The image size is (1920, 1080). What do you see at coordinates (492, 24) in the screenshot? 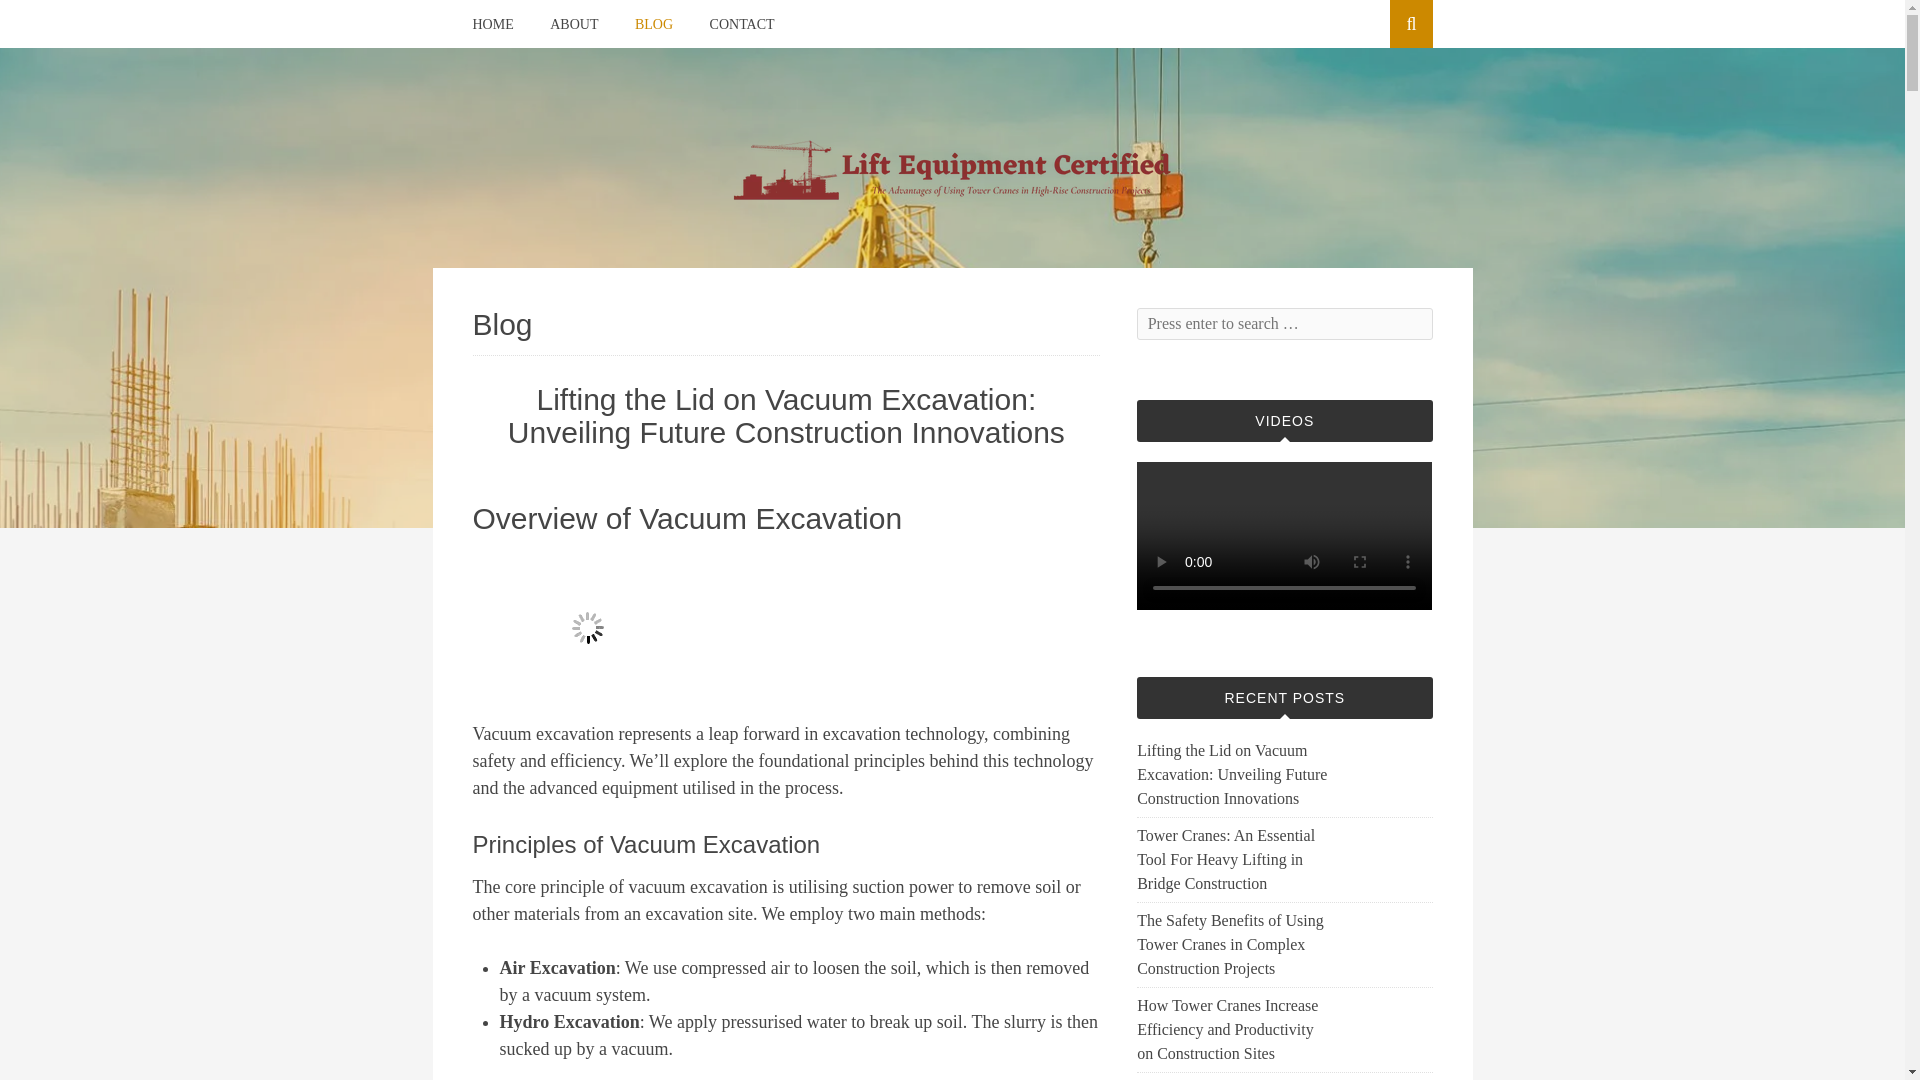
I see `HOME` at bounding box center [492, 24].